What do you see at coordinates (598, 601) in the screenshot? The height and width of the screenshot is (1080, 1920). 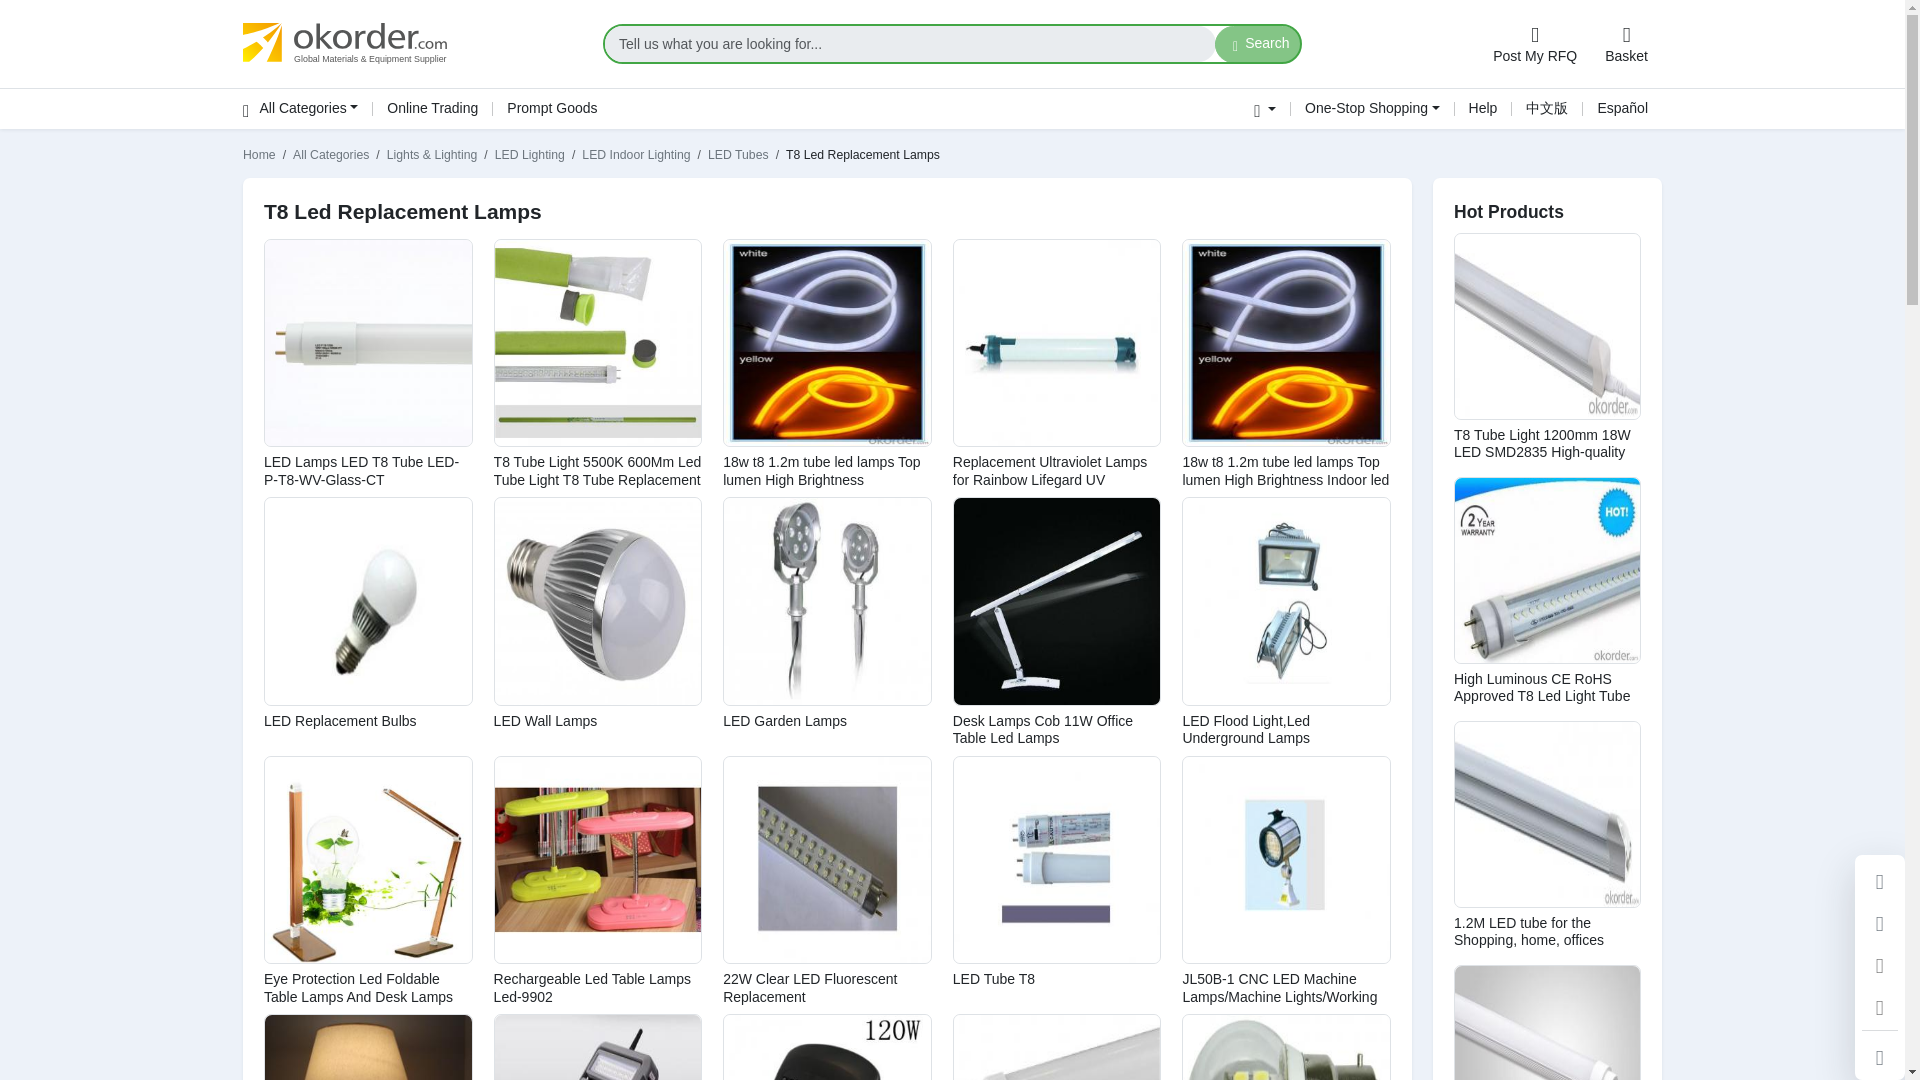 I see `OKorder LED Wall Lamps` at bounding box center [598, 601].